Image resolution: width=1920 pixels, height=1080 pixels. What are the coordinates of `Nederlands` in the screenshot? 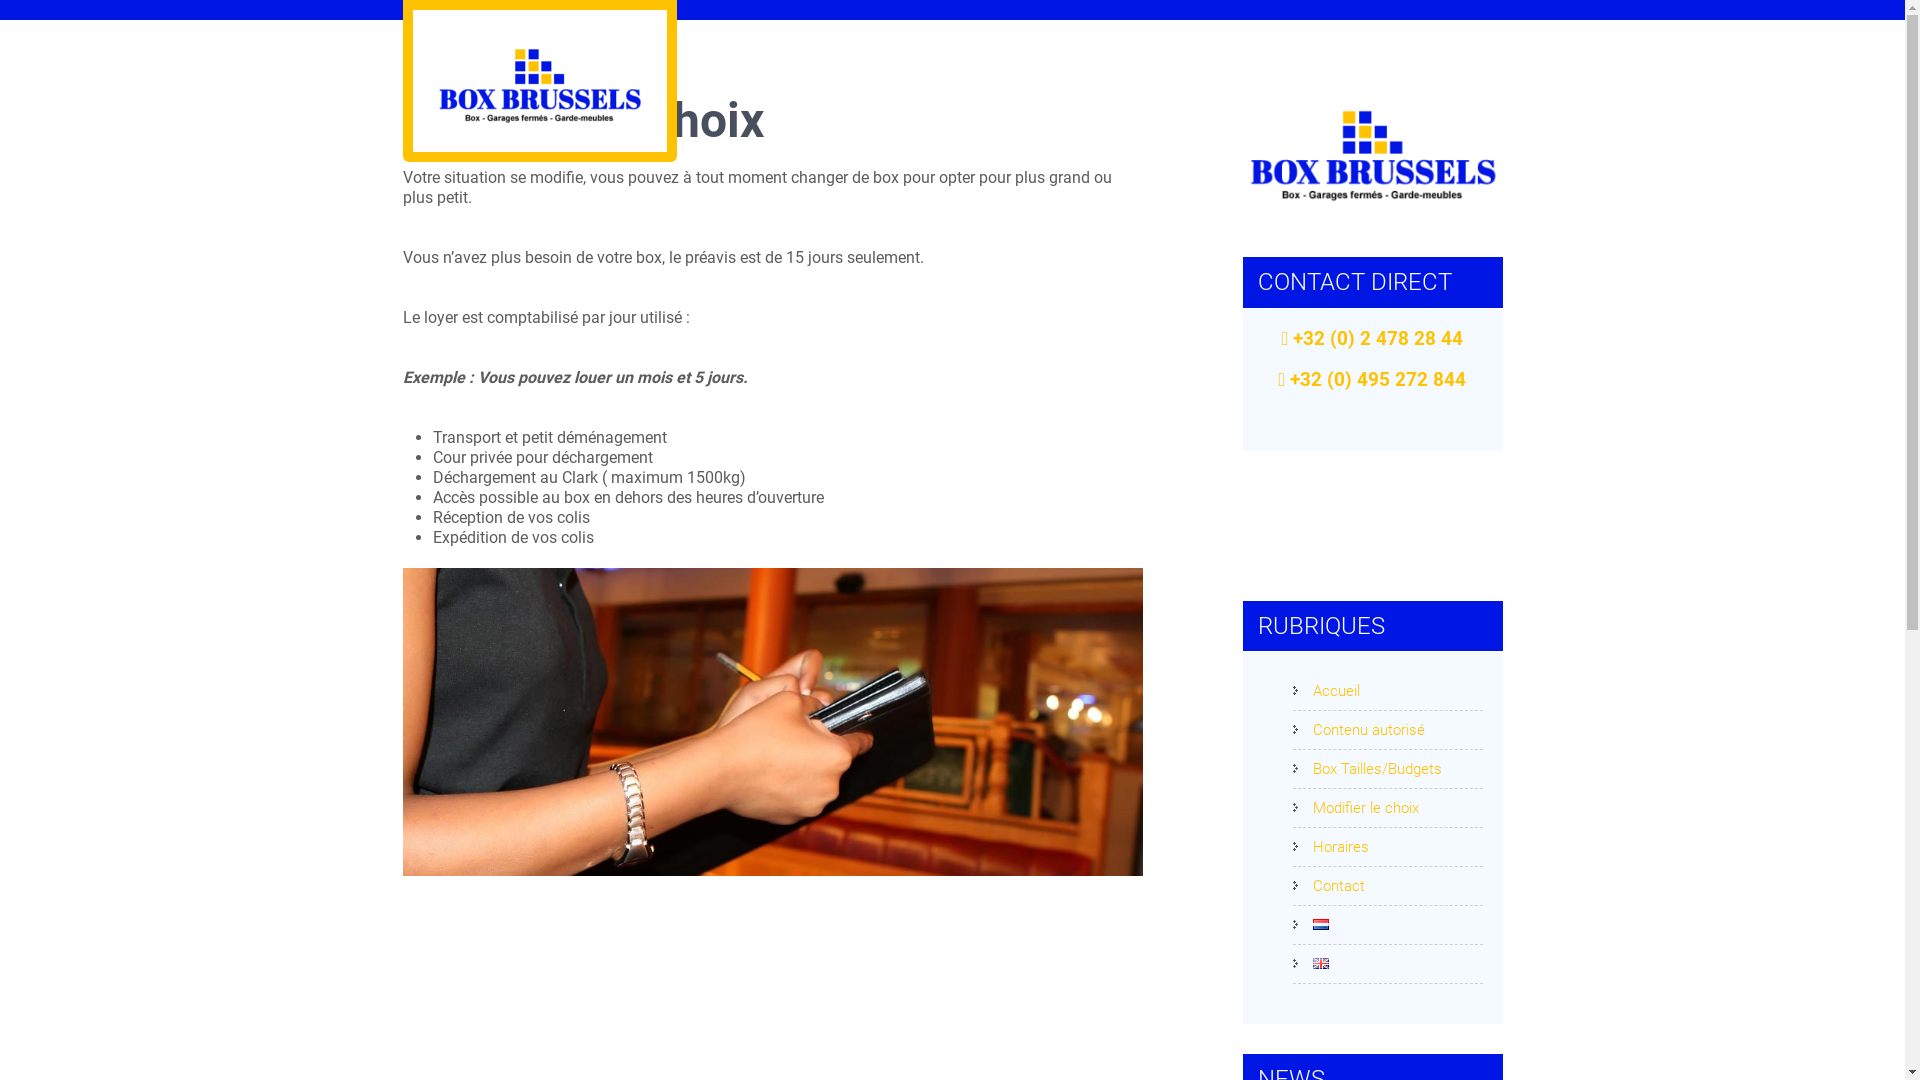 It's located at (1320, 924).